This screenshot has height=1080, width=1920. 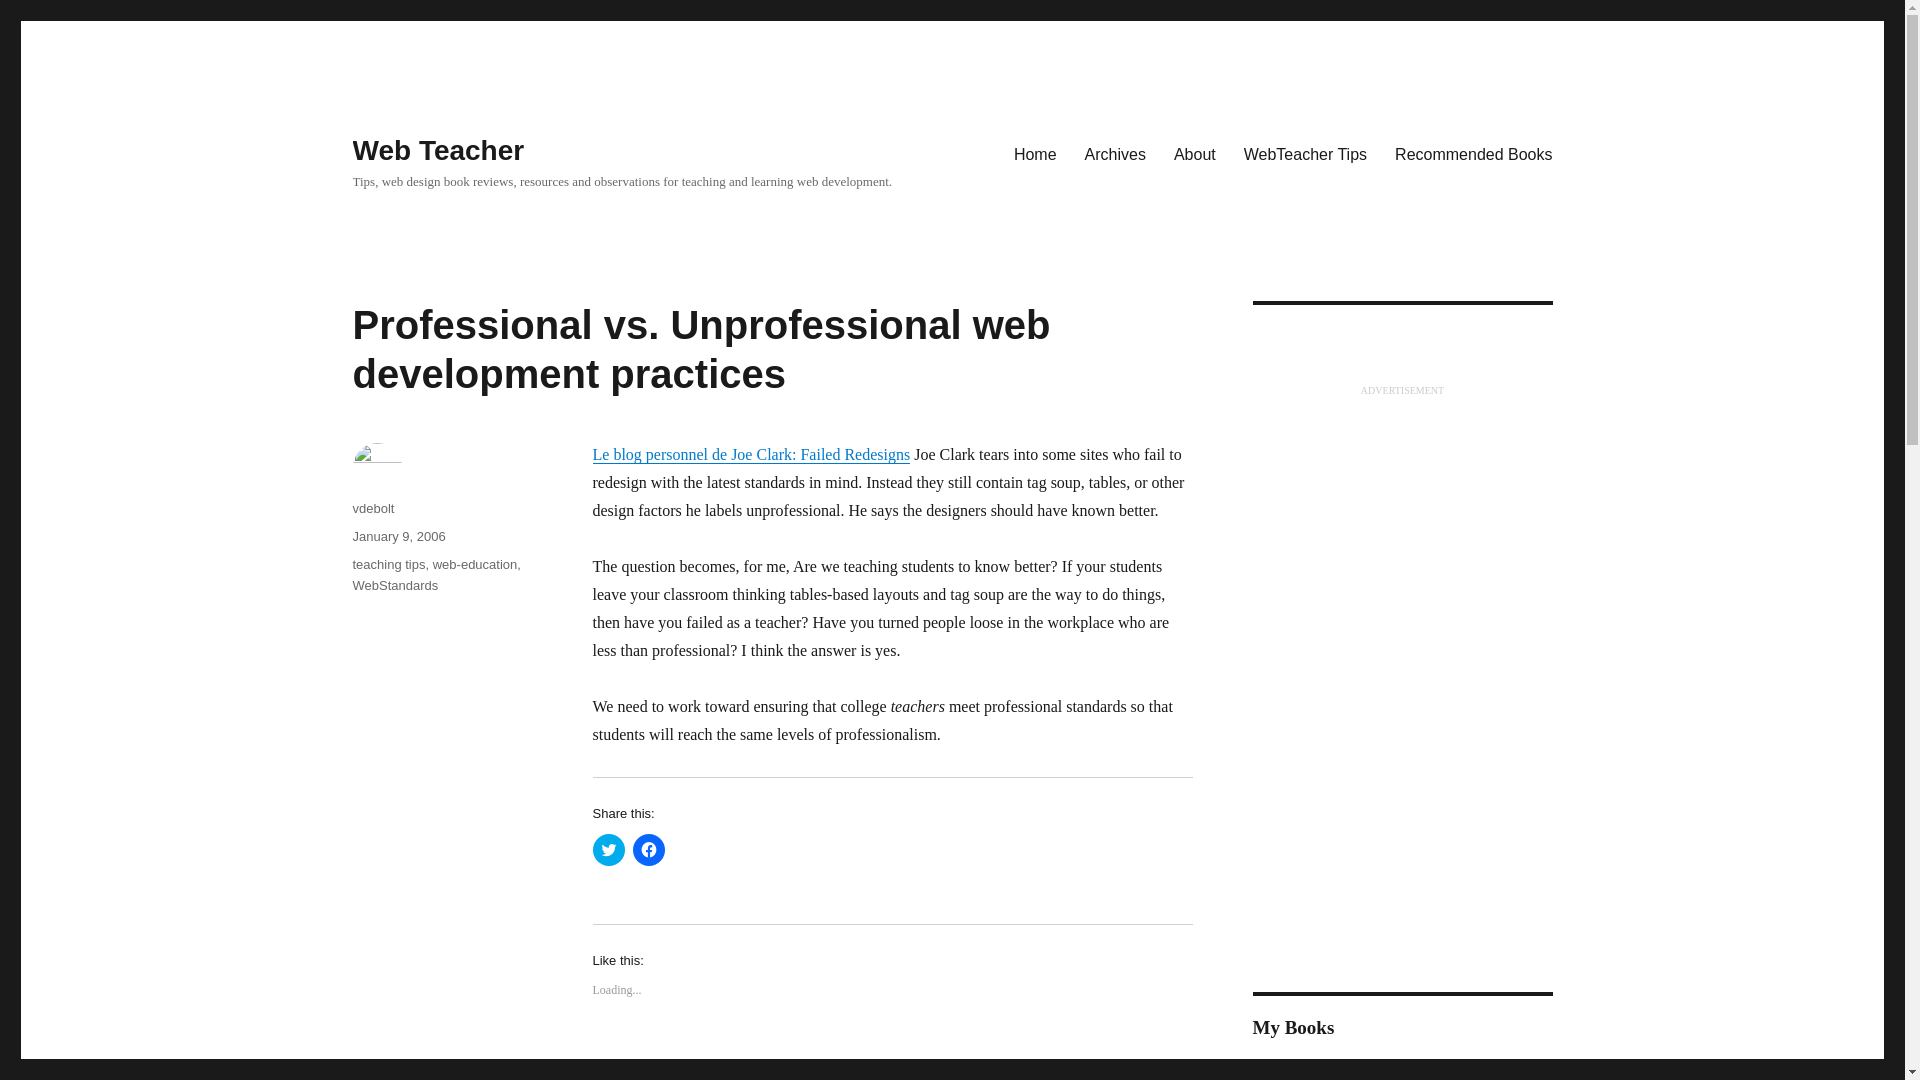 What do you see at coordinates (608, 850) in the screenshot?
I see `Click to share on Twitter` at bounding box center [608, 850].